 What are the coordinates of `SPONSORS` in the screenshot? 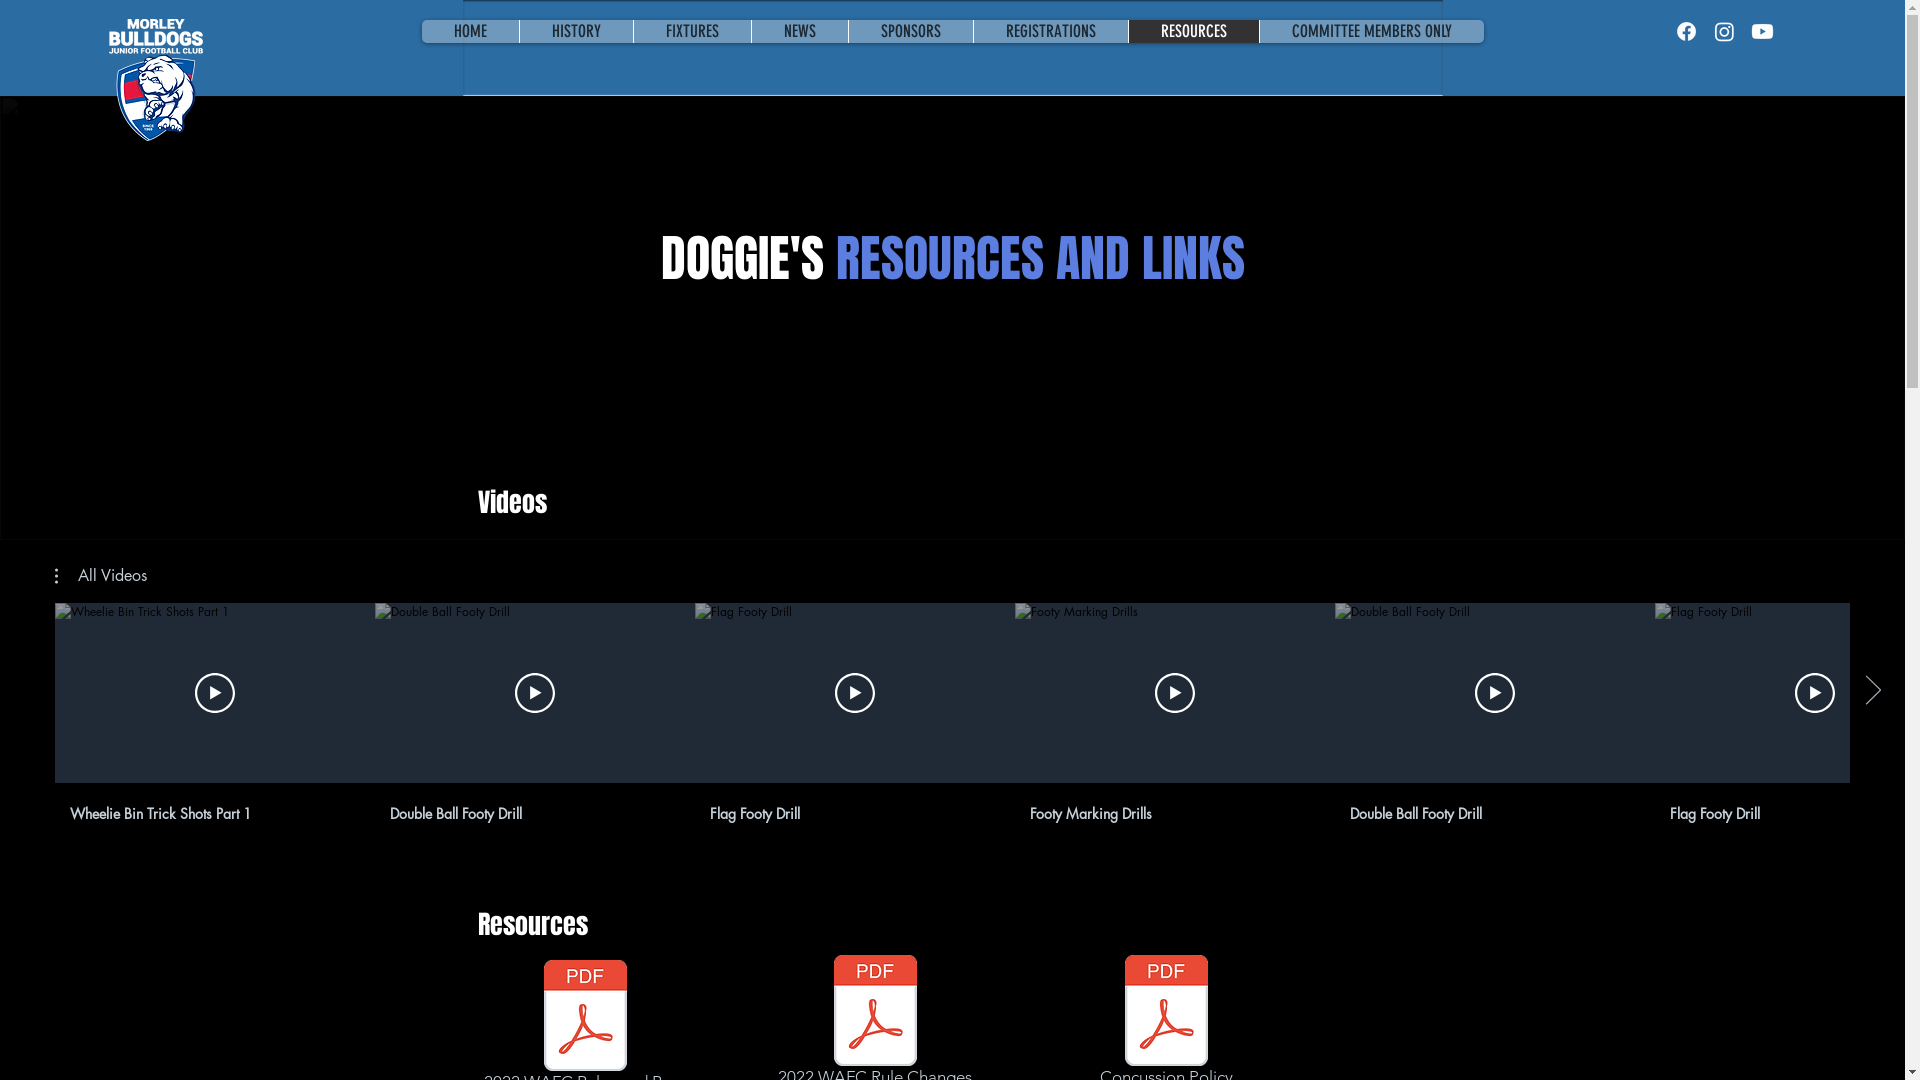 It's located at (910, 32).